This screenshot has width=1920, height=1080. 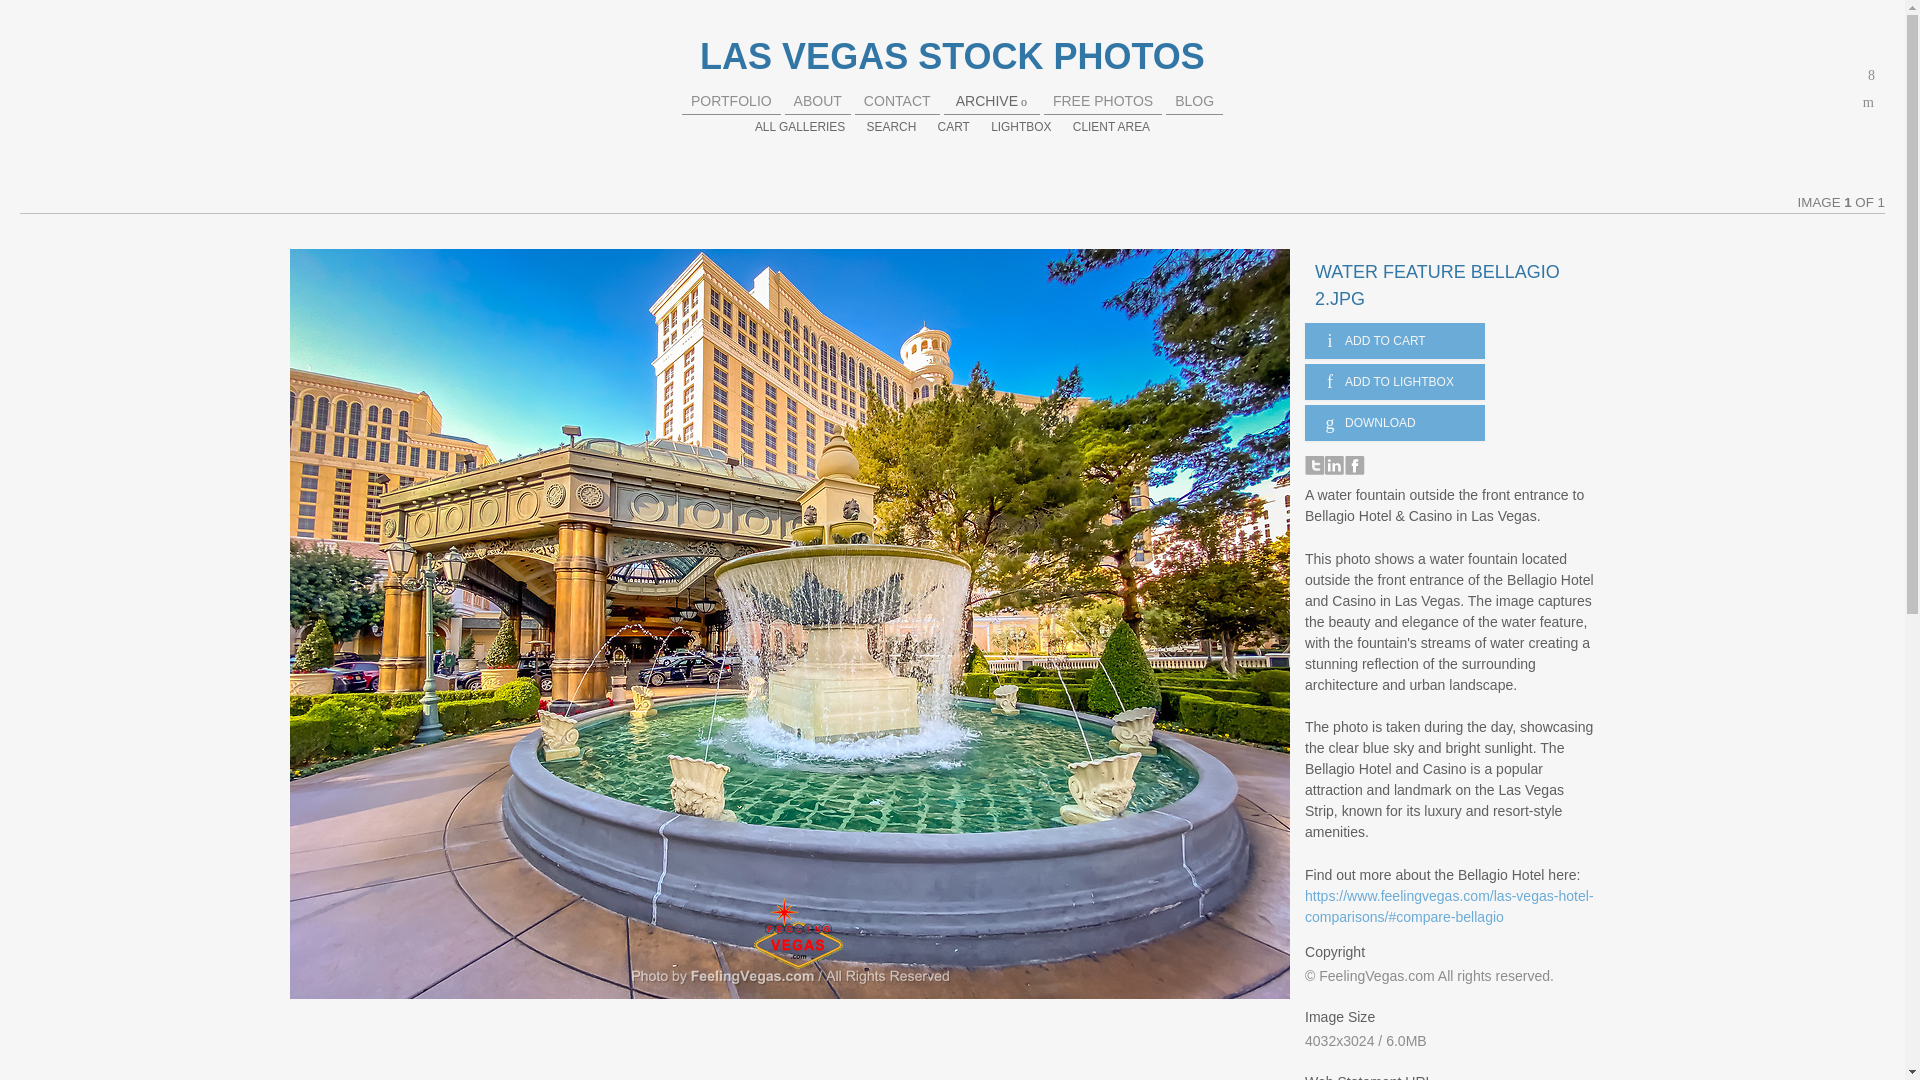 What do you see at coordinates (1394, 340) in the screenshot?
I see `Add to Cart` at bounding box center [1394, 340].